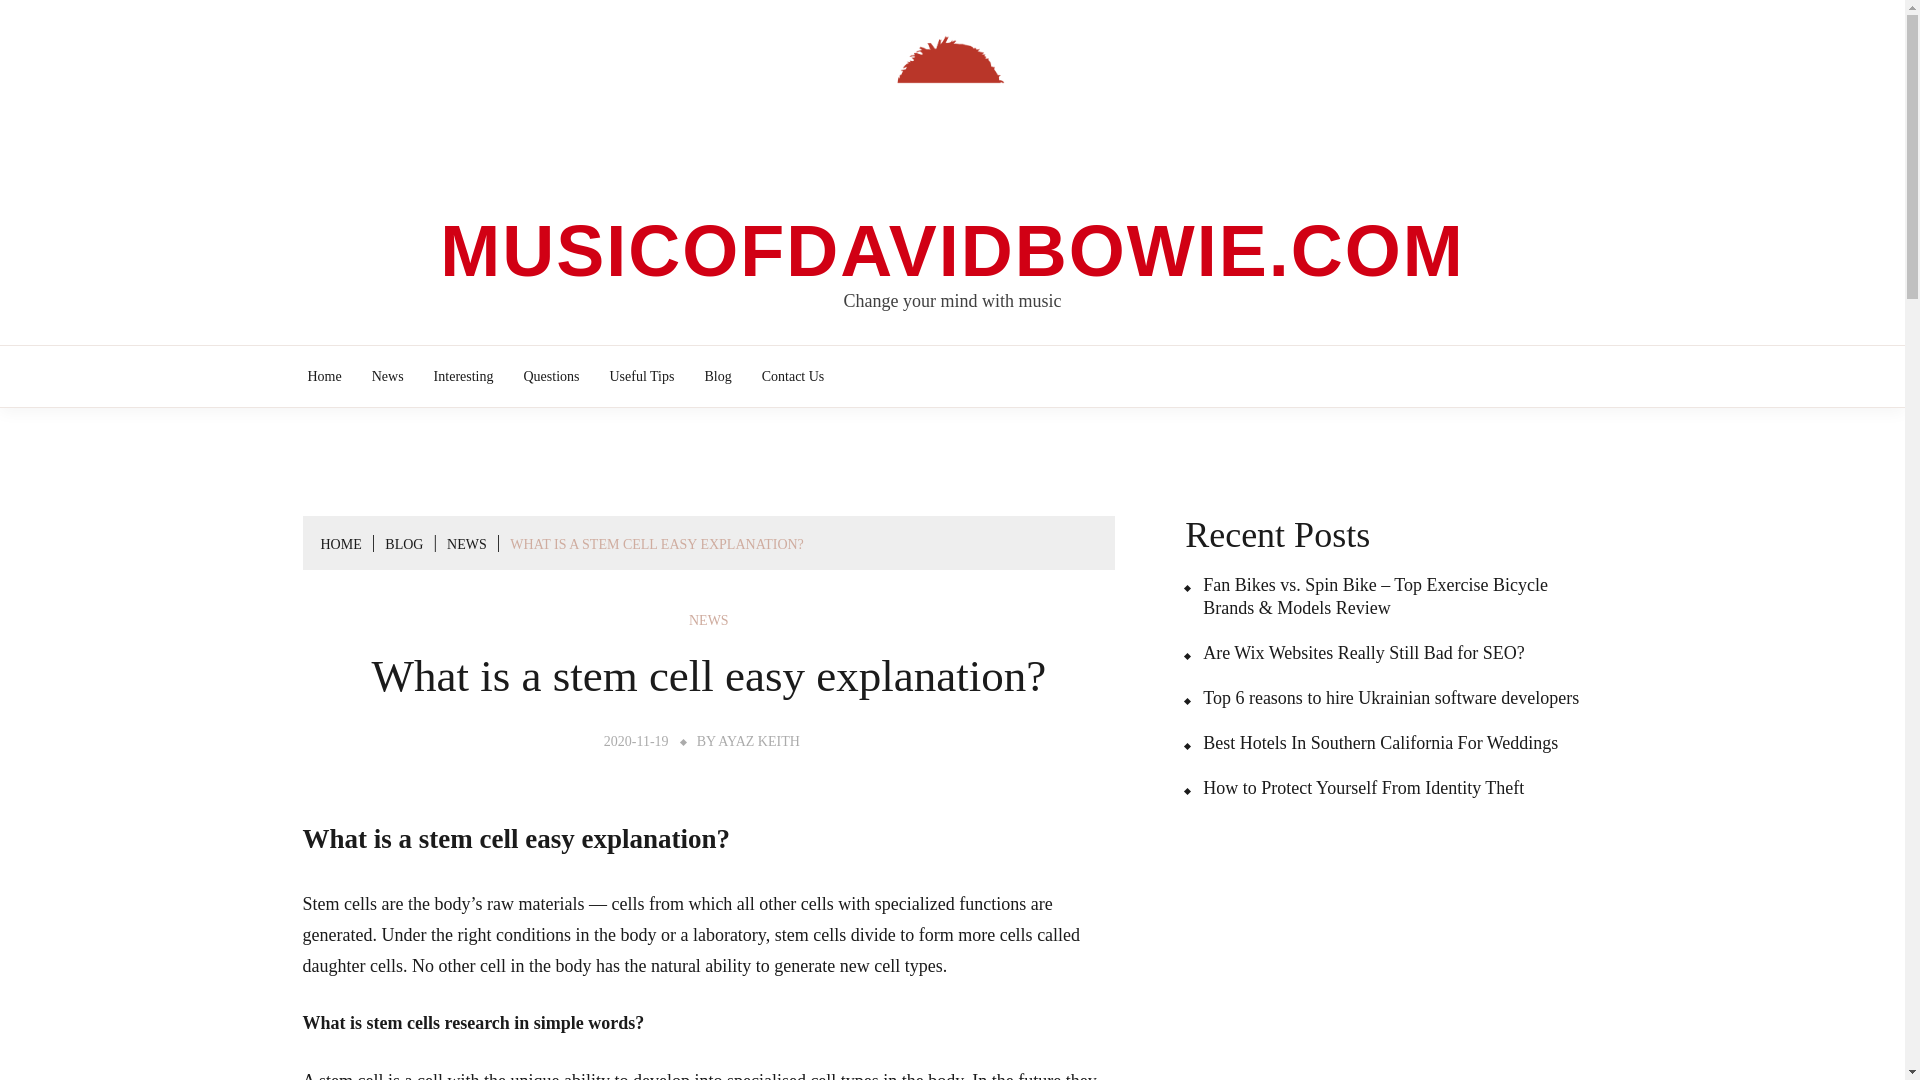 This screenshot has height=1080, width=1920. I want to click on Interesting, so click(464, 376).